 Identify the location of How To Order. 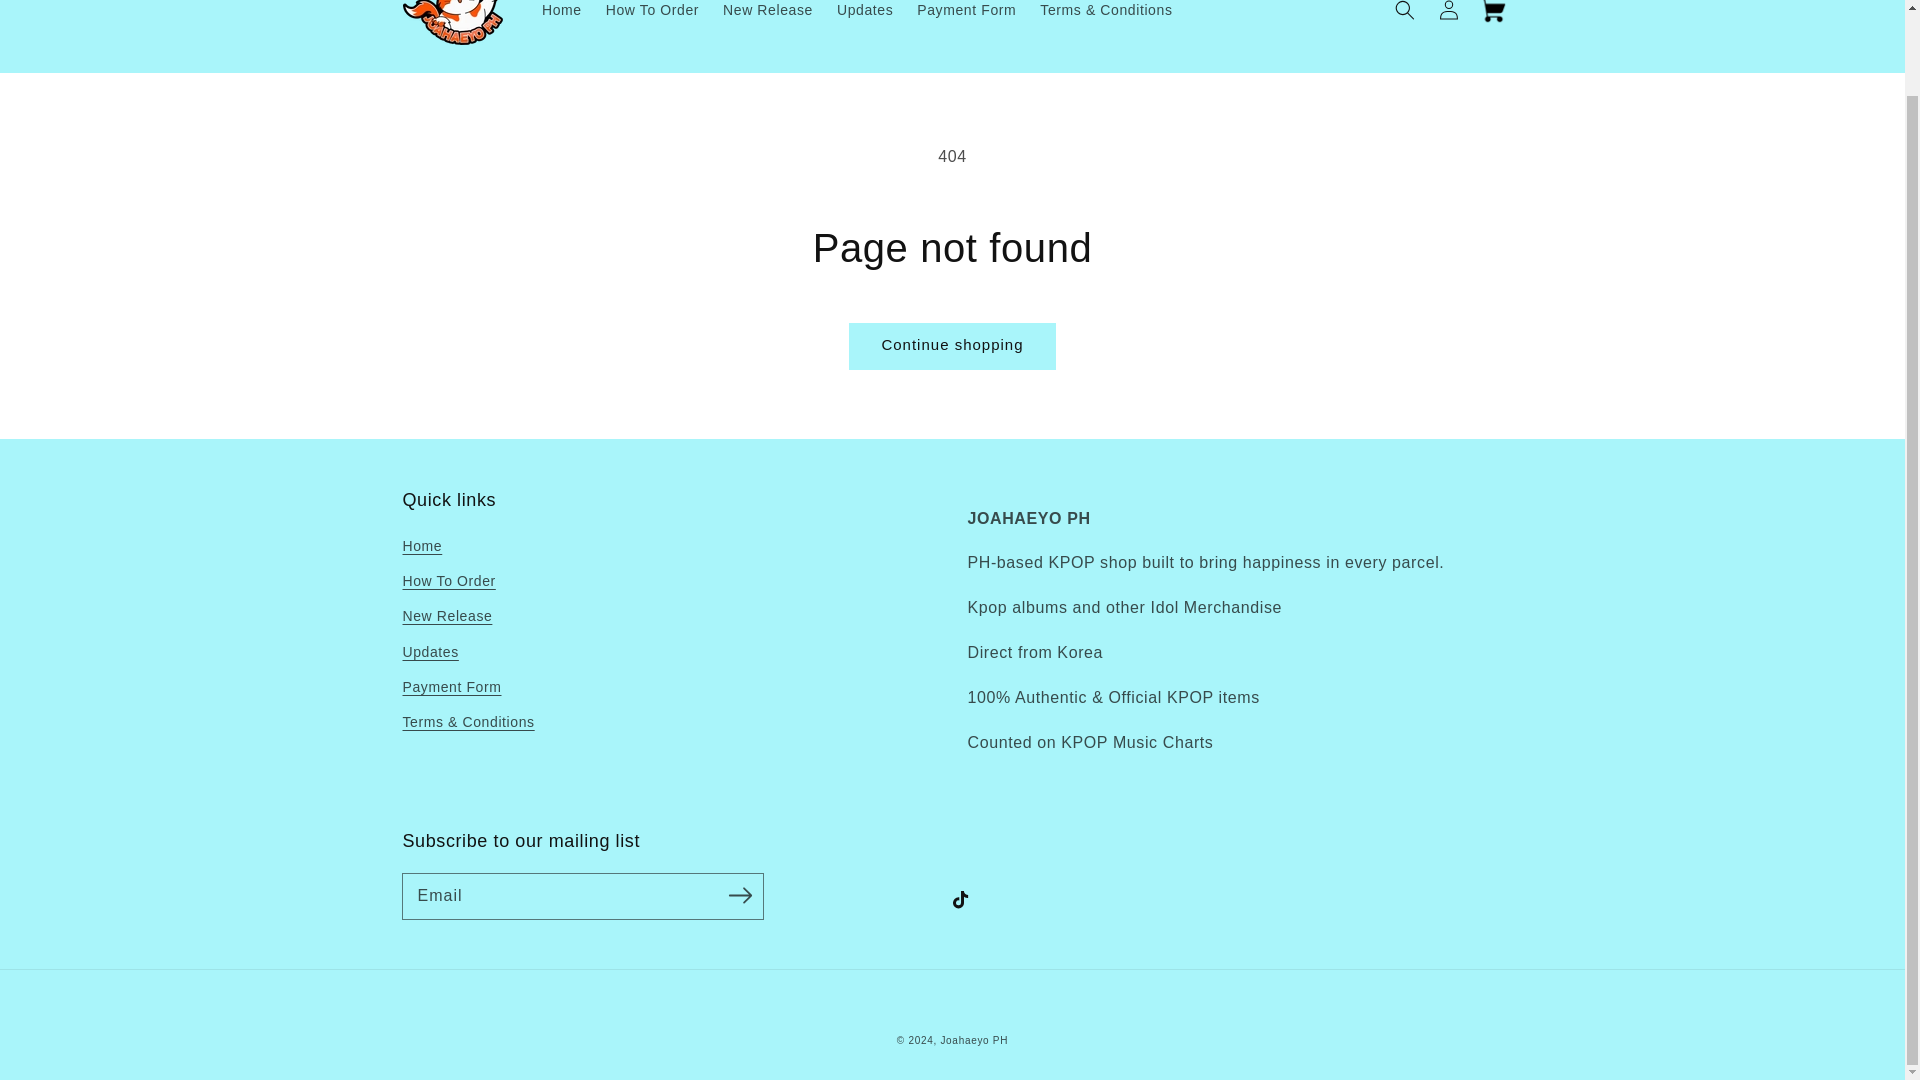
(448, 581).